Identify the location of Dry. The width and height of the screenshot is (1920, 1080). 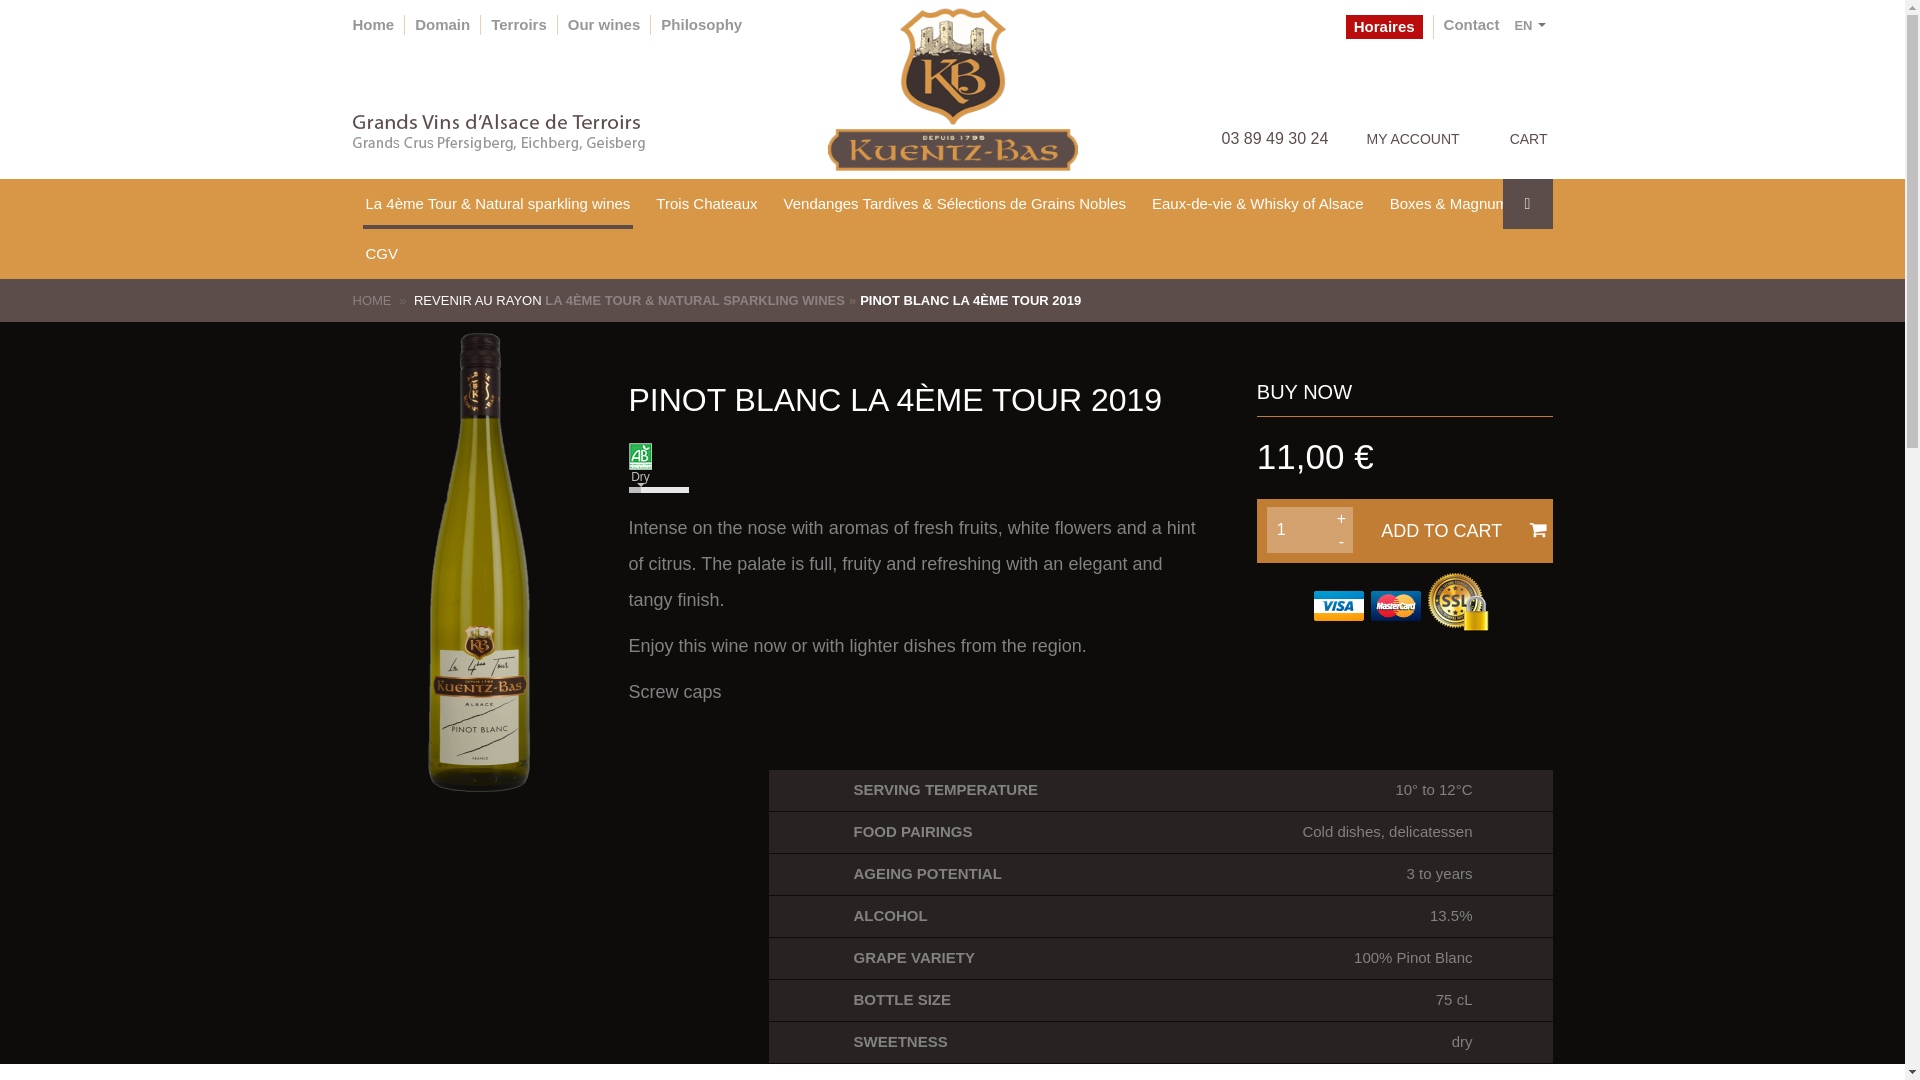
(914, 489).